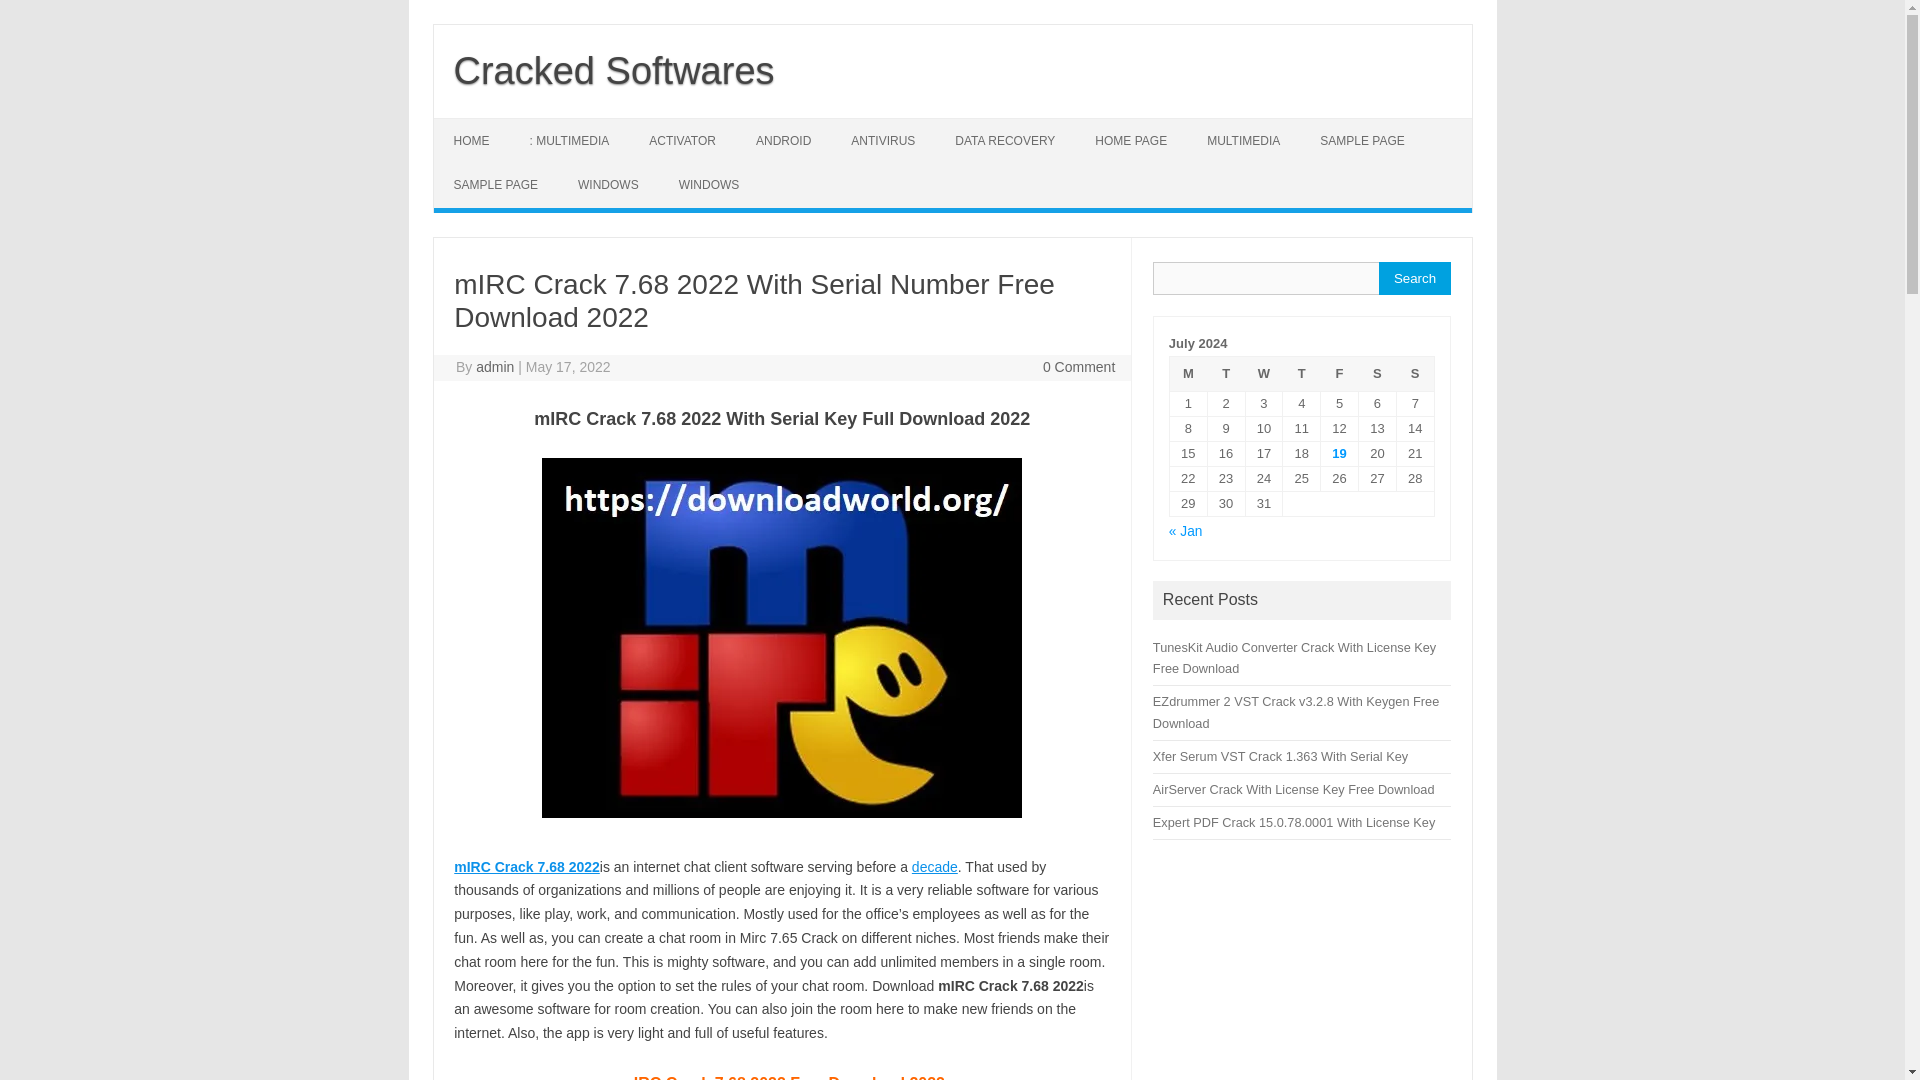 Image resolution: width=1920 pixels, height=1080 pixels. Describe the element at coordinates (1005, 140) in the screenshot. I see `DATA RECOVERY` at that location.